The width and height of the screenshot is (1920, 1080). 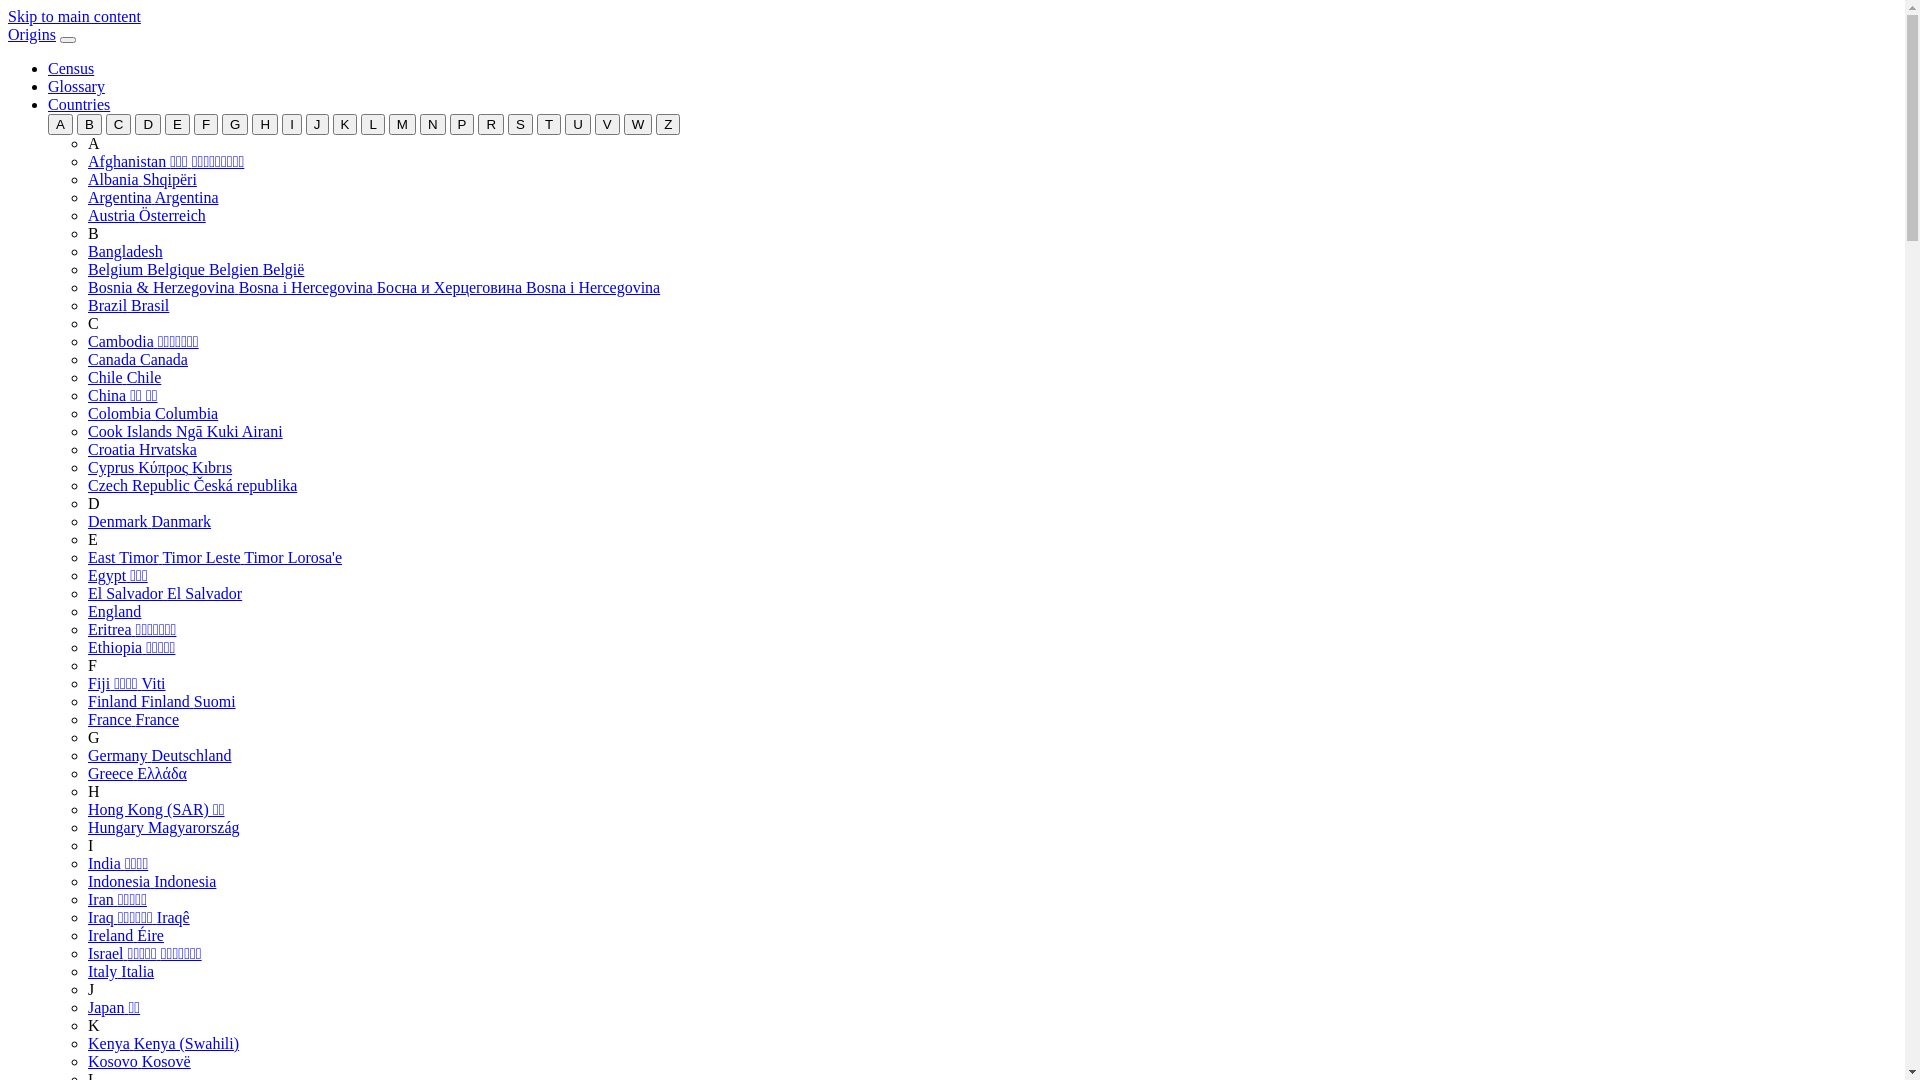 What do you see at coordinates (114, 612) in the screenshot?
I see `England` at bounding box center [114, 612].